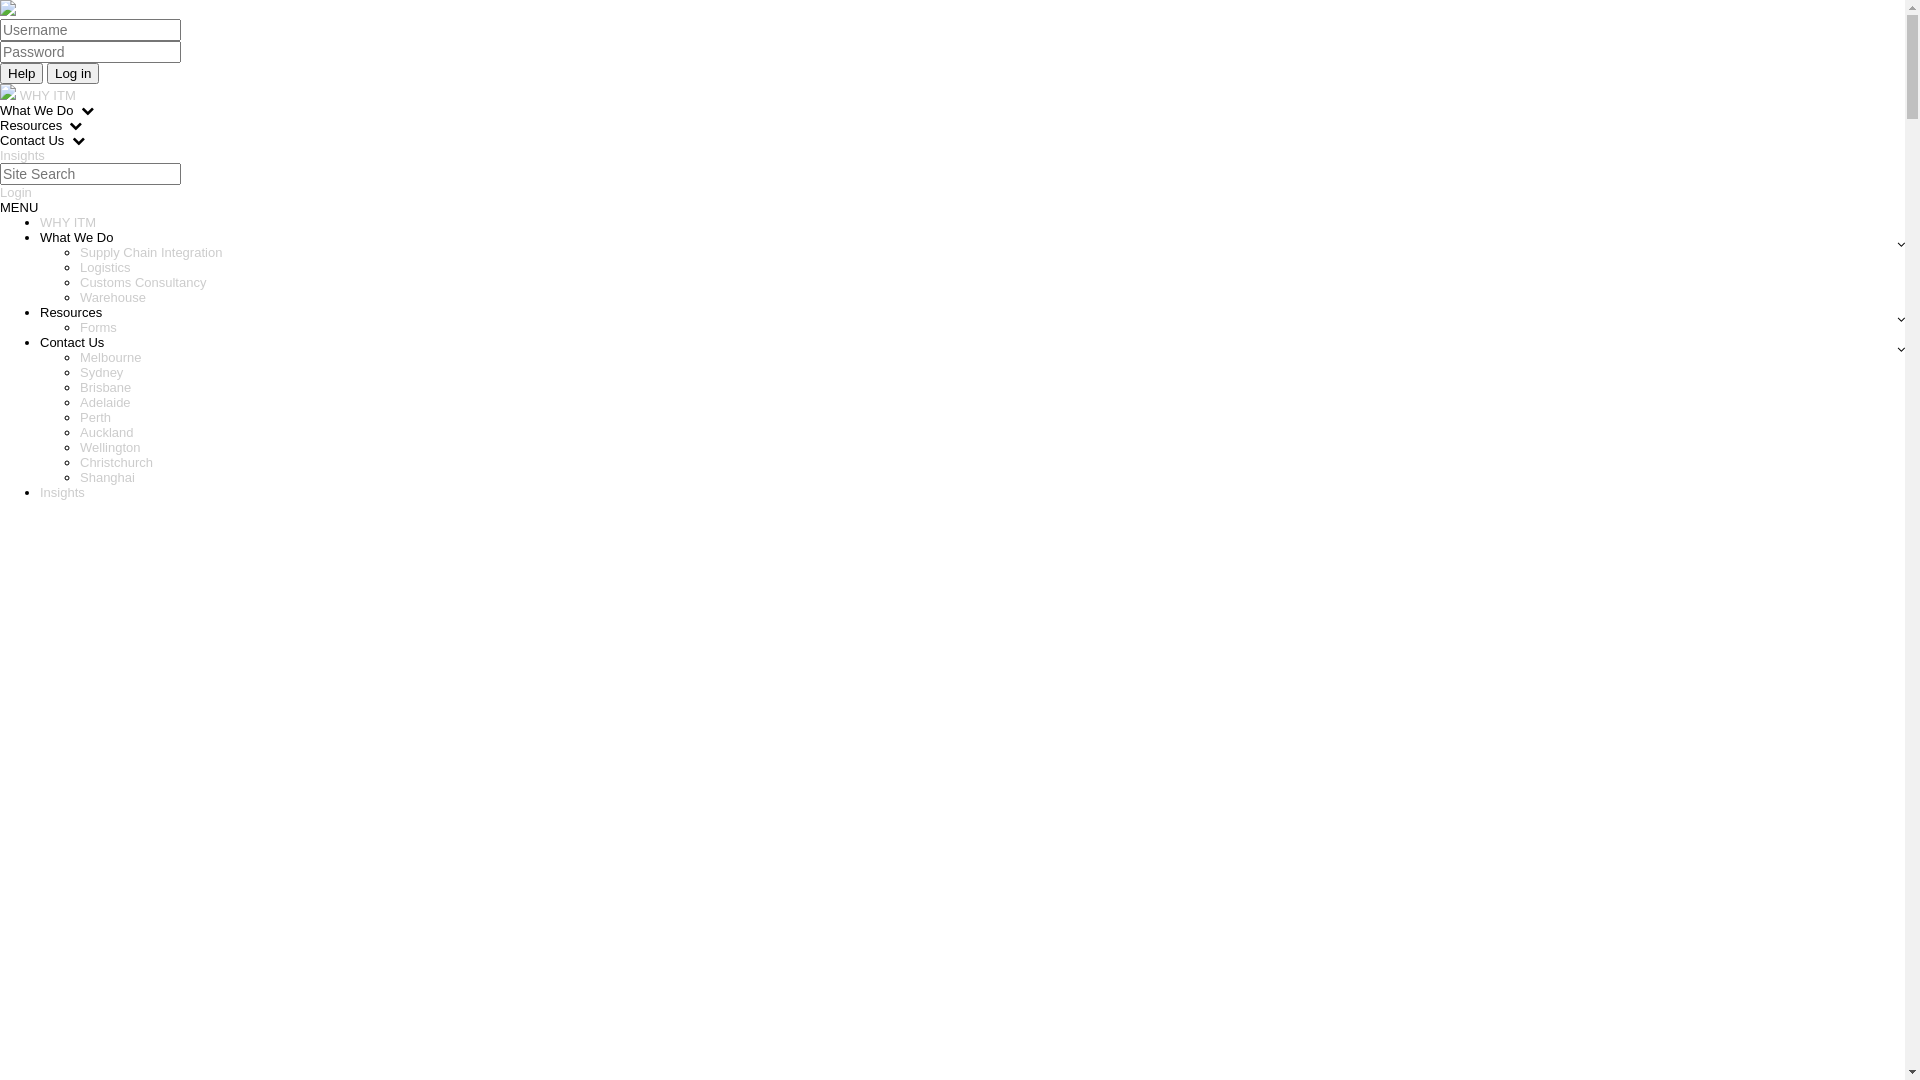 The height and width of the screenshot is (1080, 1920). Describe the element at coordinates (106, 402) in the screenshot. I see `Adelaide` at that location.